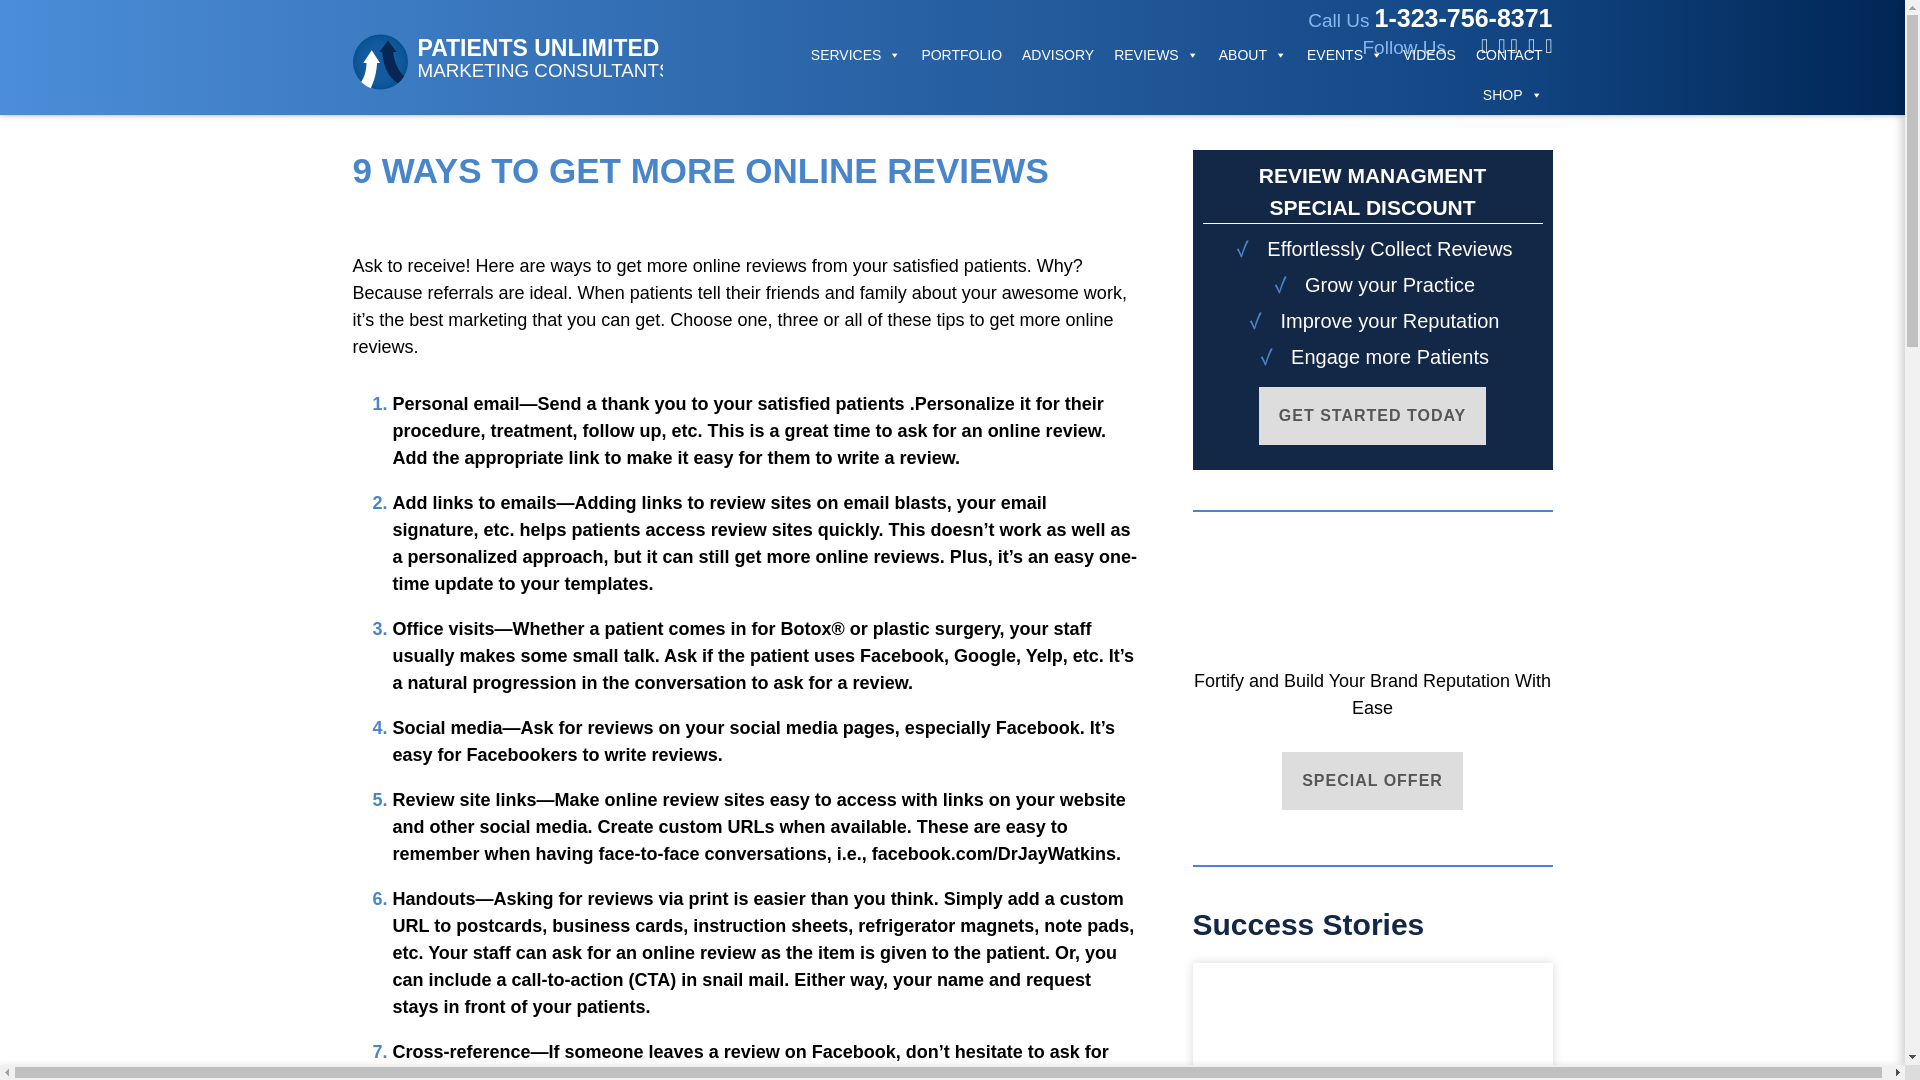 Image resolution: width=1920 pixels, height=1080 pixels. What do you see at coordinates (856, 54) in the screenshot?
I see `SERVICES` at bounding box center [856, 54].